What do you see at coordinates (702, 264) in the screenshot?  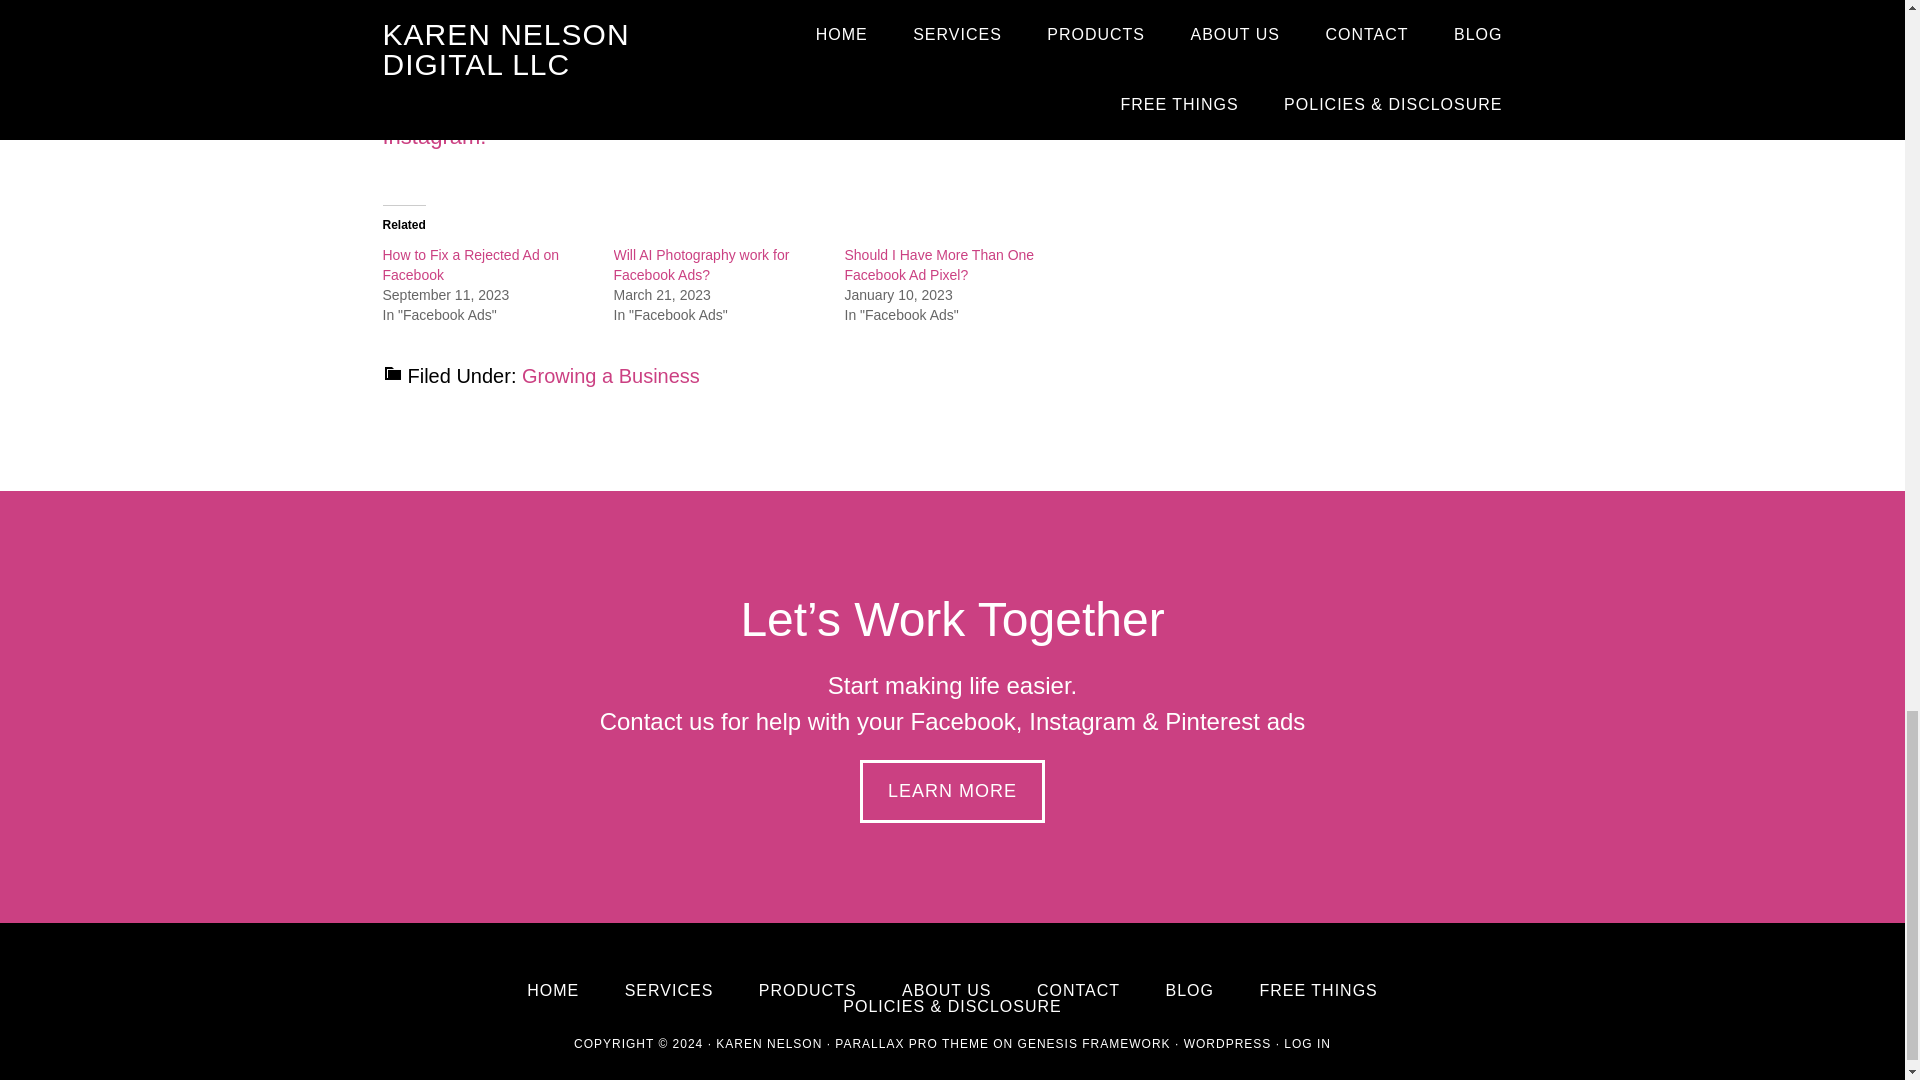 I see `Will AI Photography work for Facebook Ads?` at bounding box center [702, 264].